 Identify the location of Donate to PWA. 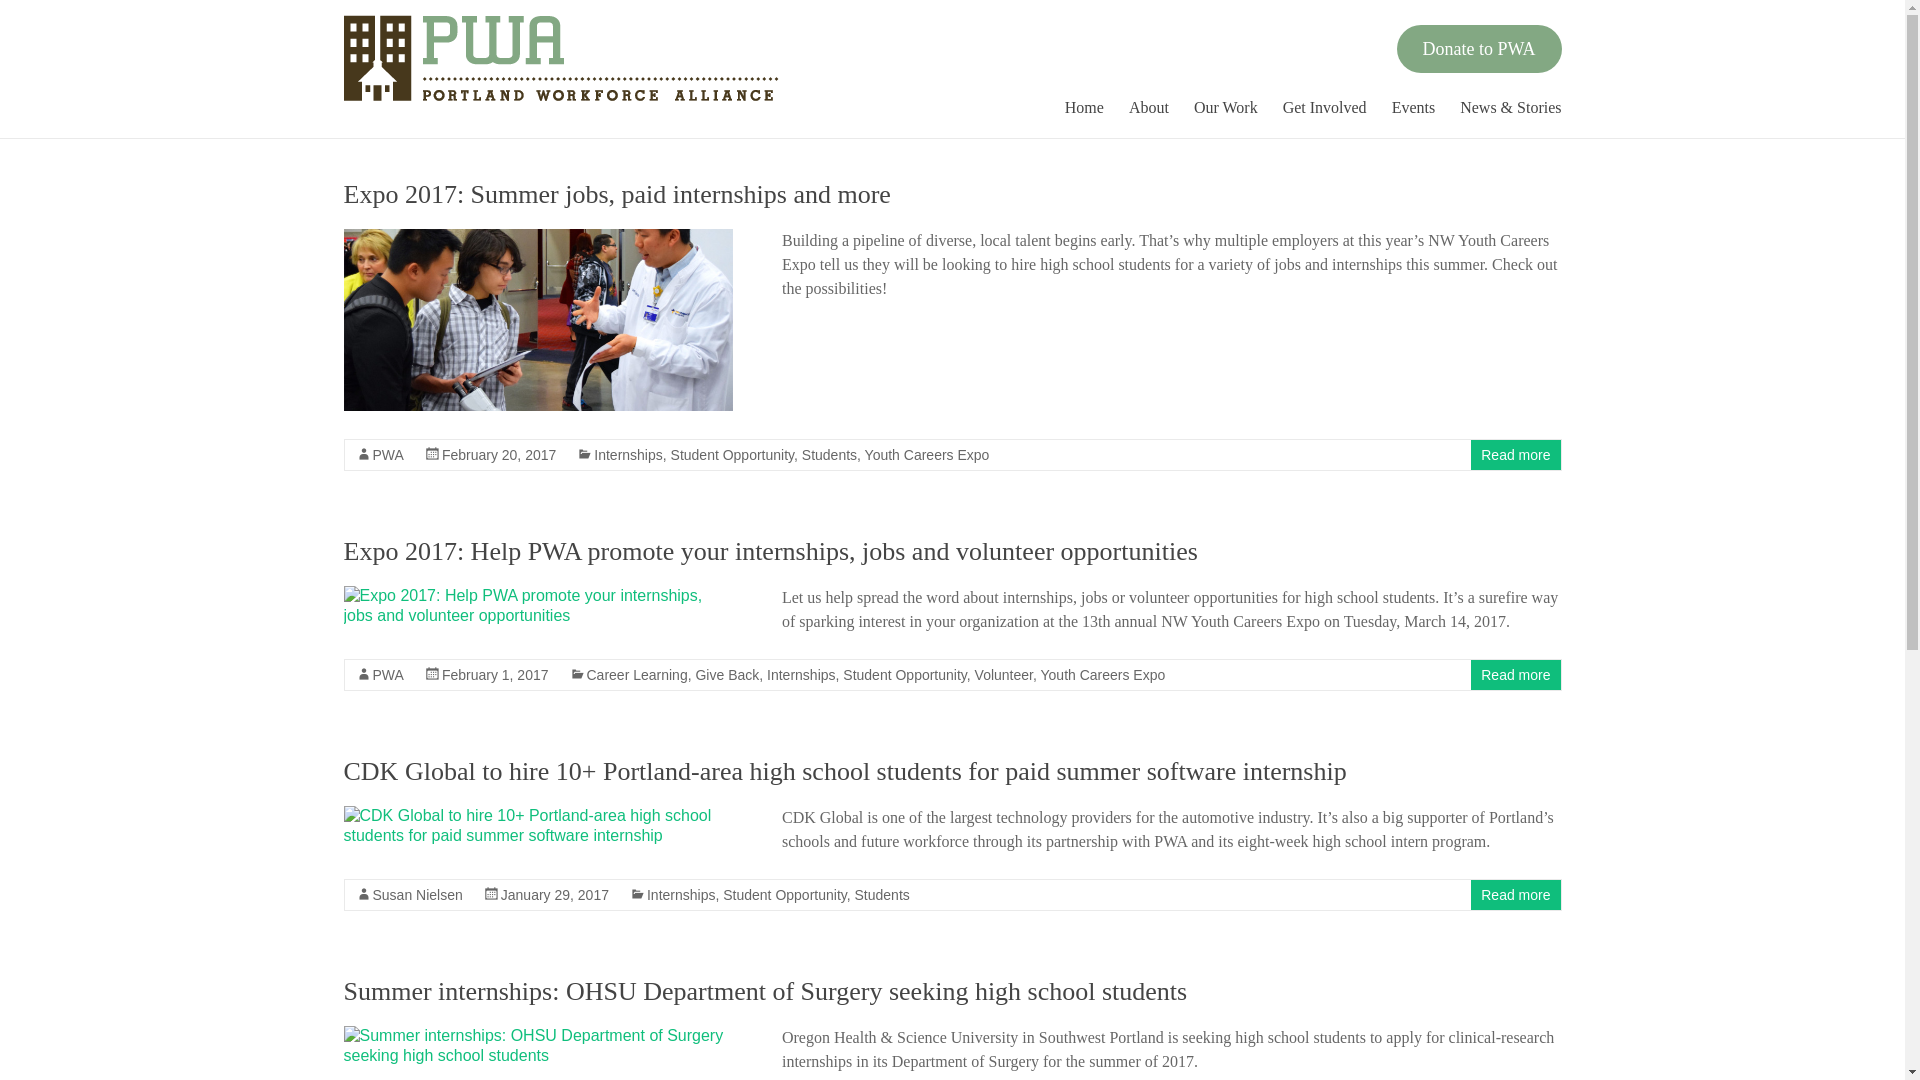
(1480, 48).